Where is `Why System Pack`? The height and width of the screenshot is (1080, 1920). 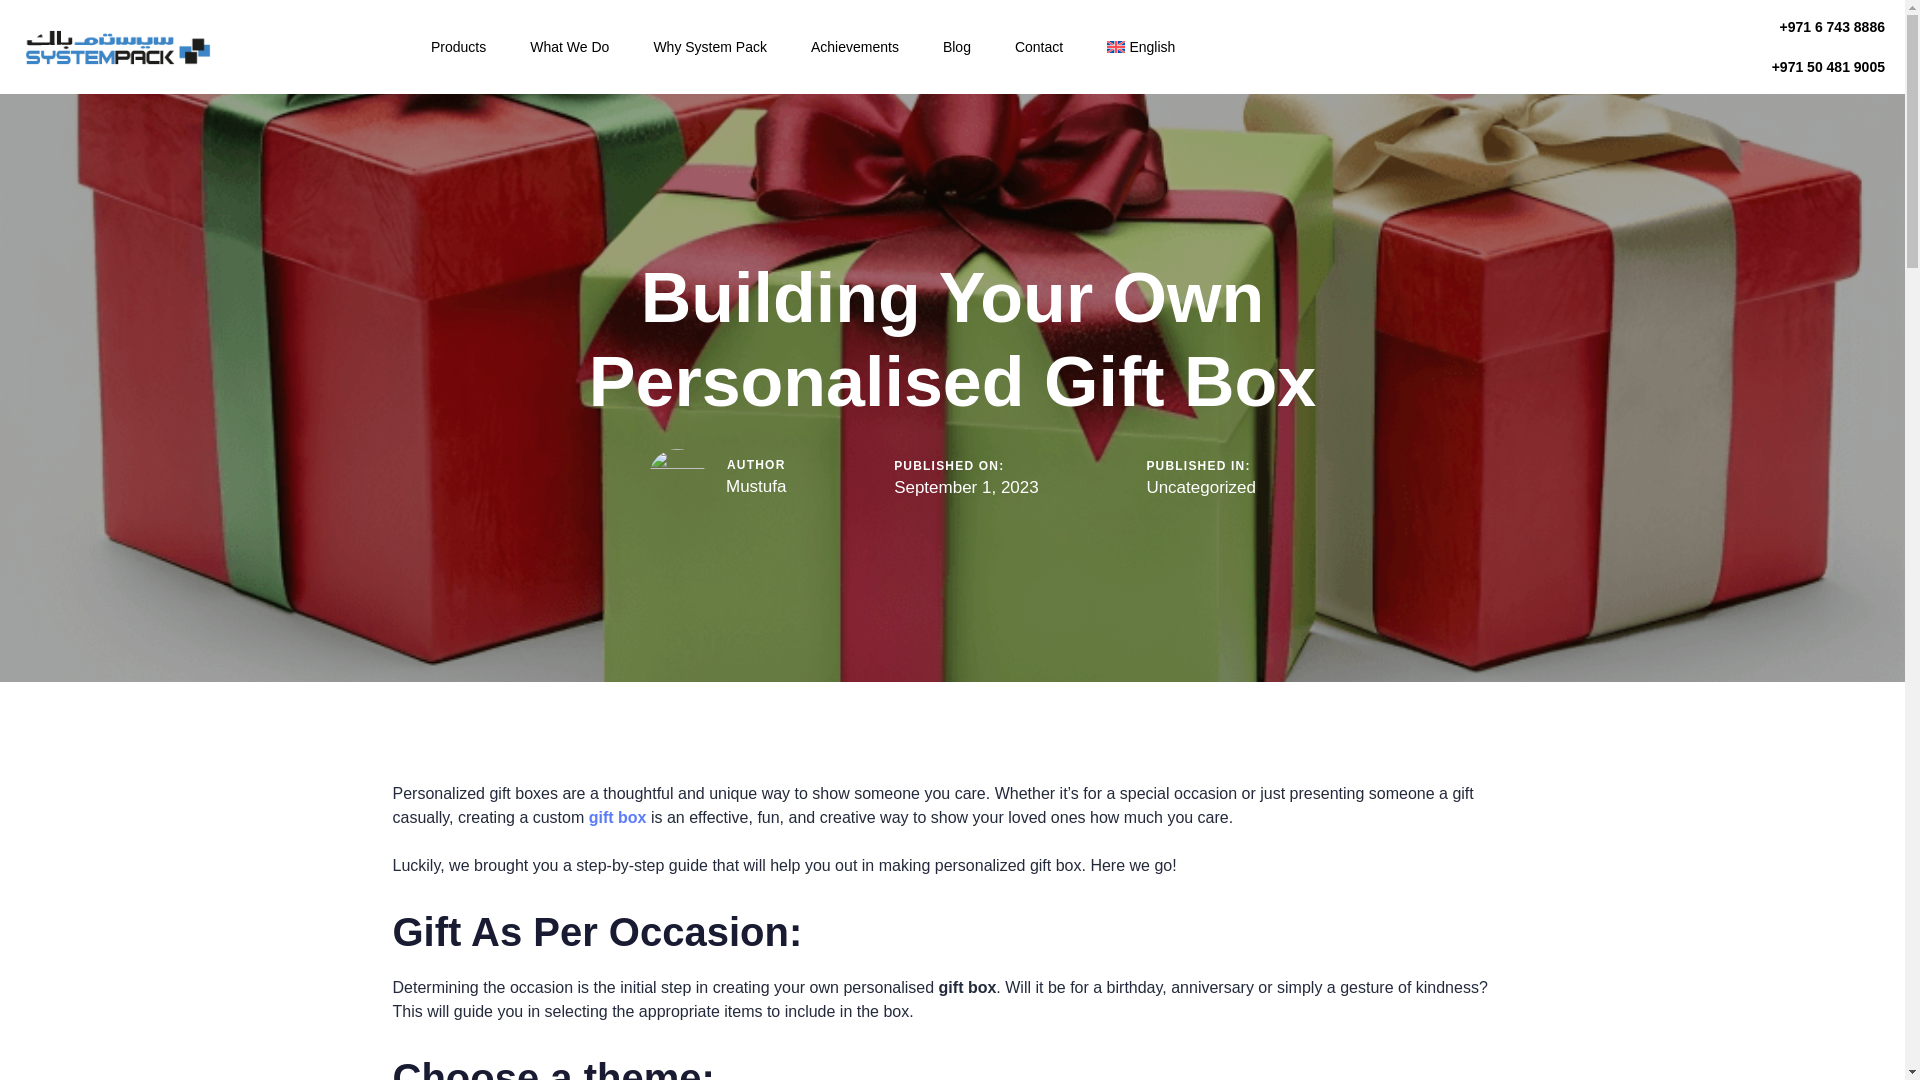
Why System Pack is located at coordinates (710, 46).